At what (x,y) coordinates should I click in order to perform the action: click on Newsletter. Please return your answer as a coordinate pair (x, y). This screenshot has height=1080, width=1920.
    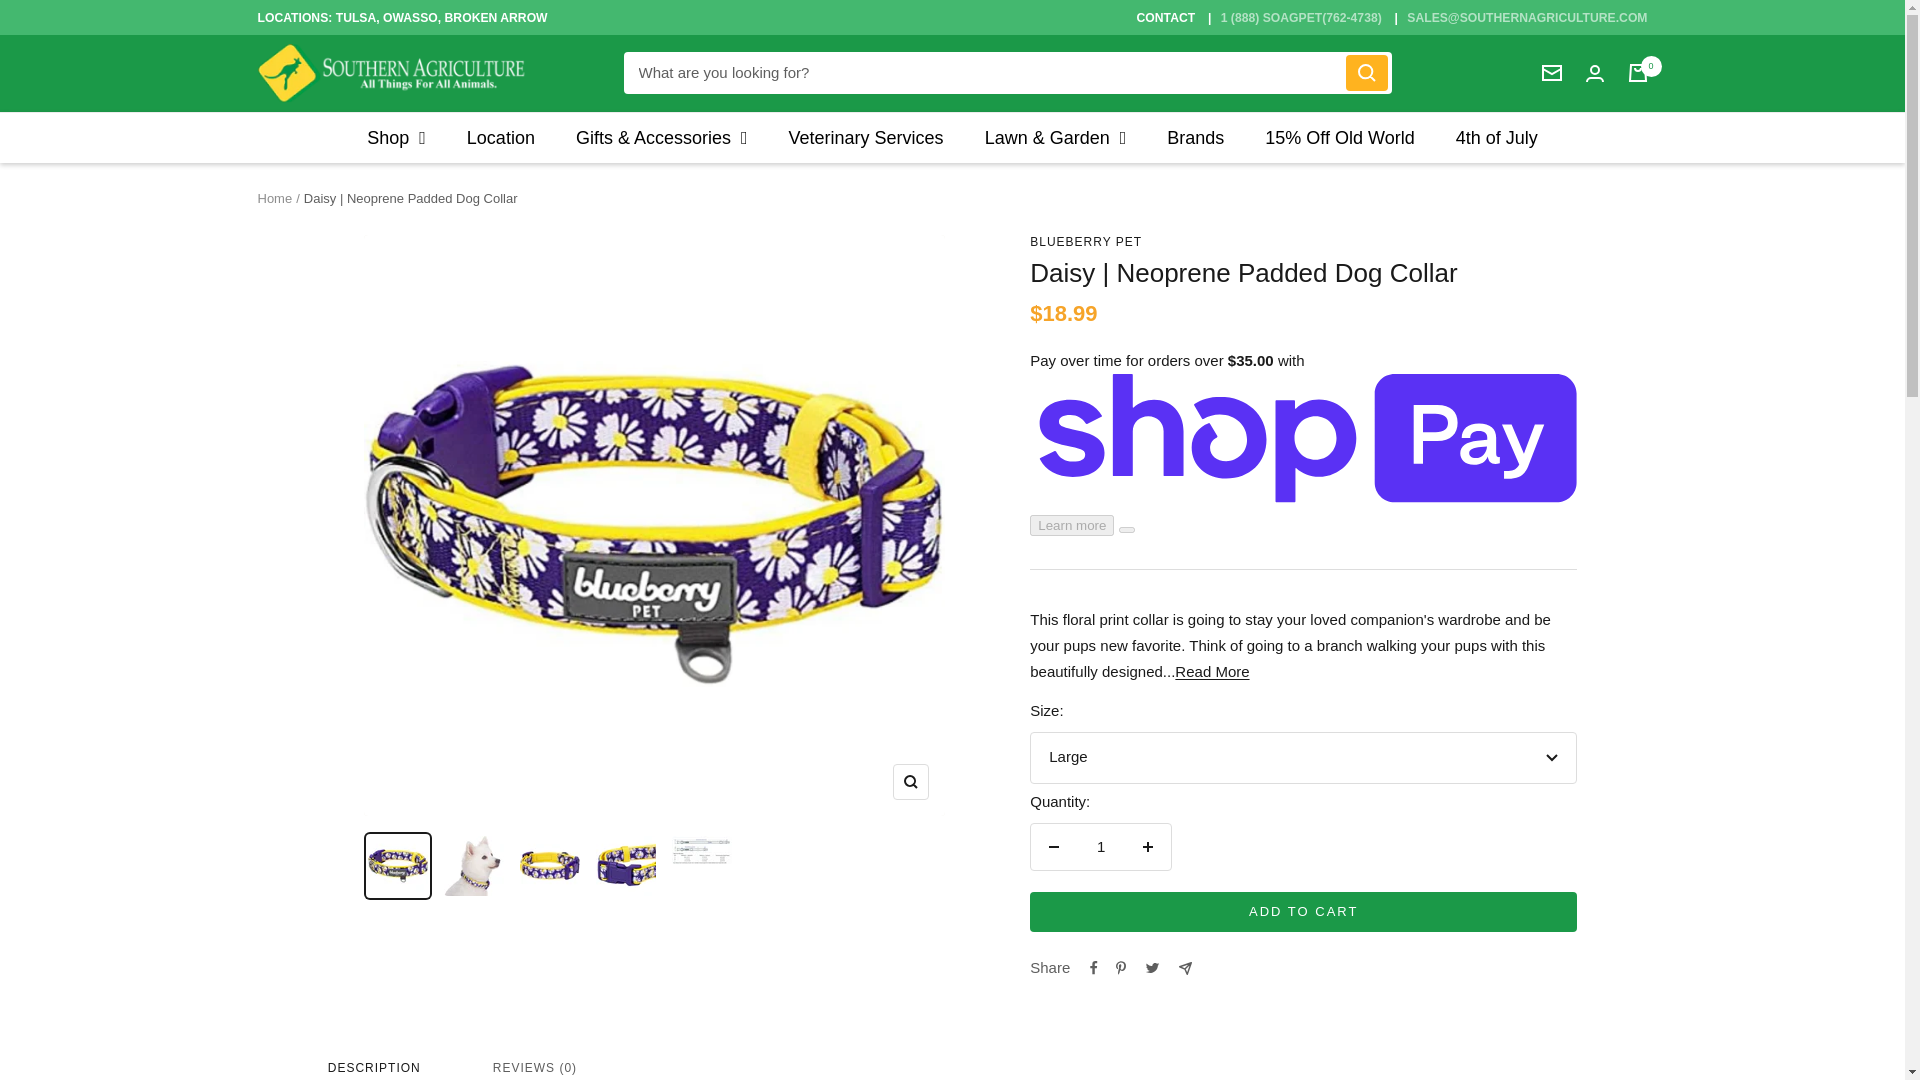
    Looking at the image, I should click on (1552, 72).